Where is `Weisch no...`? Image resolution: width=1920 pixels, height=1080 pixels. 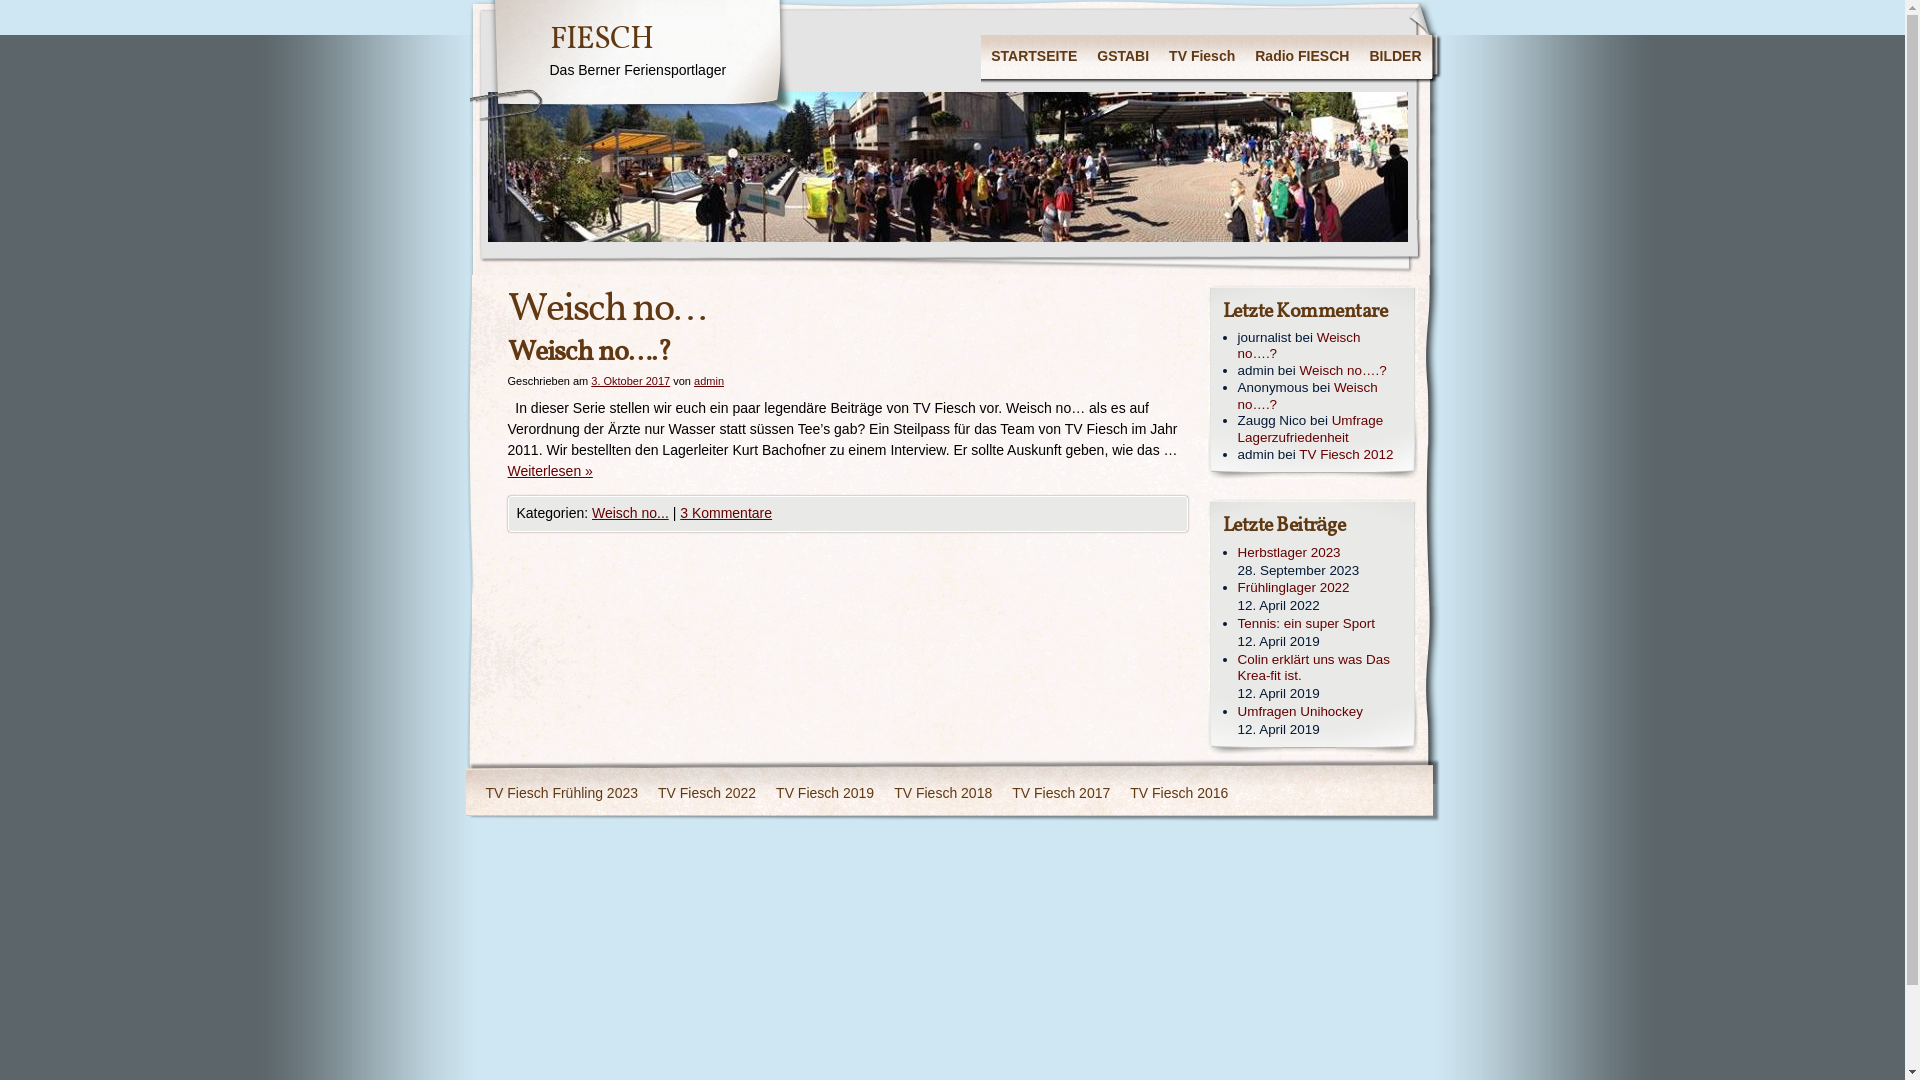 Weisch no... is located at coordinates (630, 513).